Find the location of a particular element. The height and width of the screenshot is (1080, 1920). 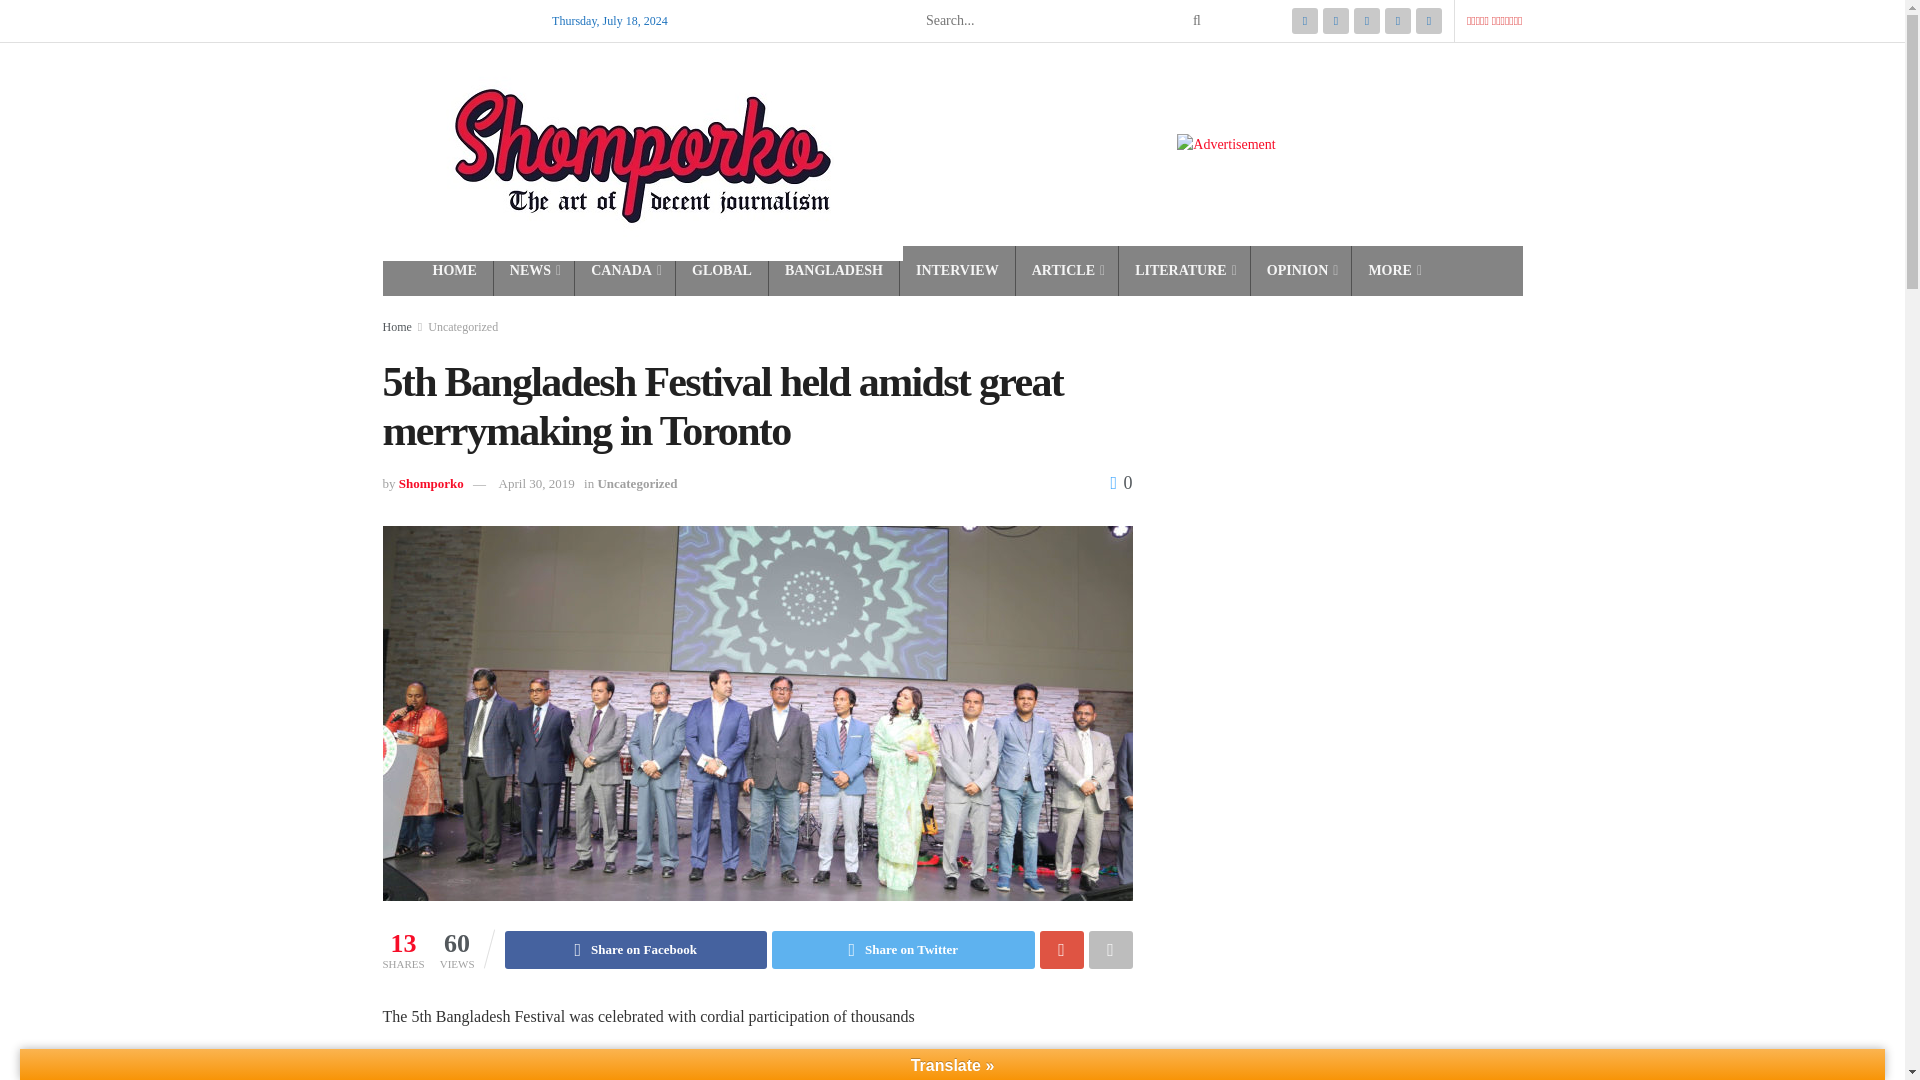

INTERVIEW is located at coordinates (956, 271).